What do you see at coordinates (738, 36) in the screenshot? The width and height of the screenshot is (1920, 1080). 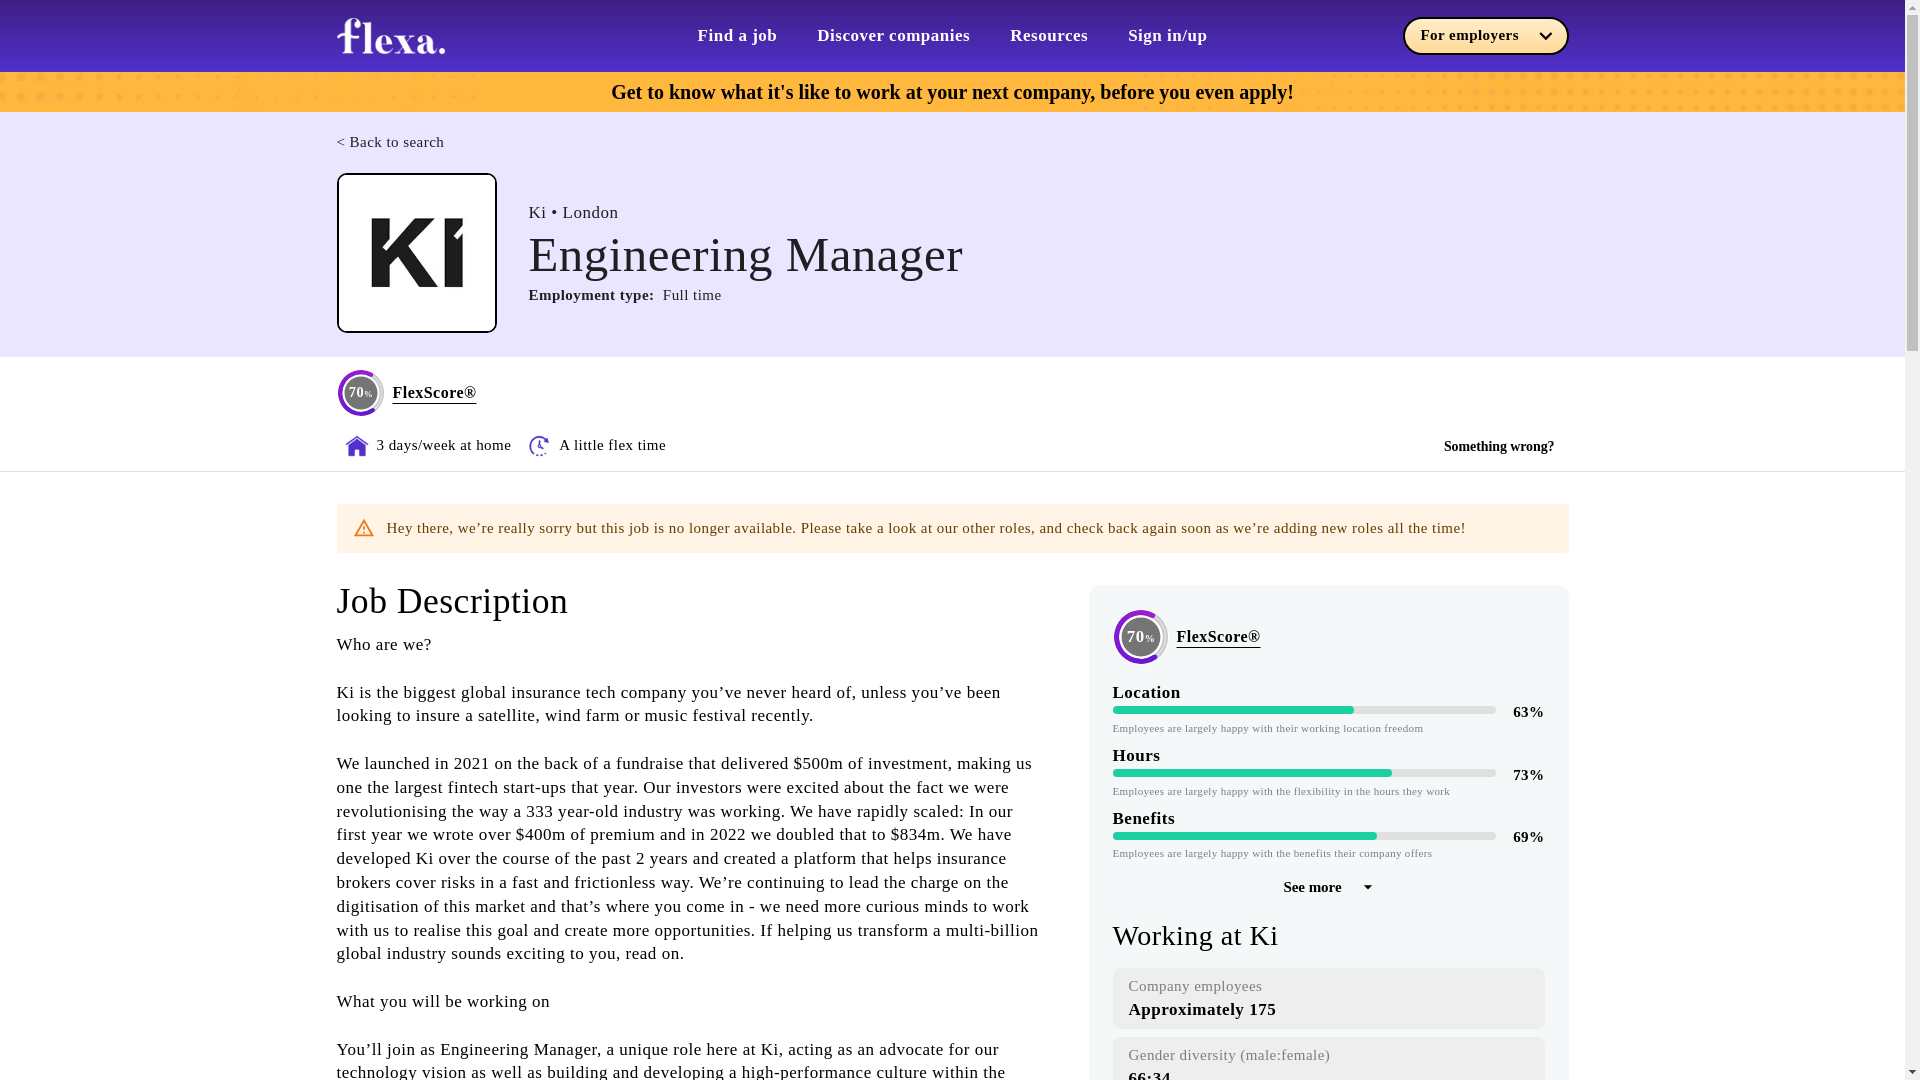 I see `Find a job` at bounding box center [738, 36].